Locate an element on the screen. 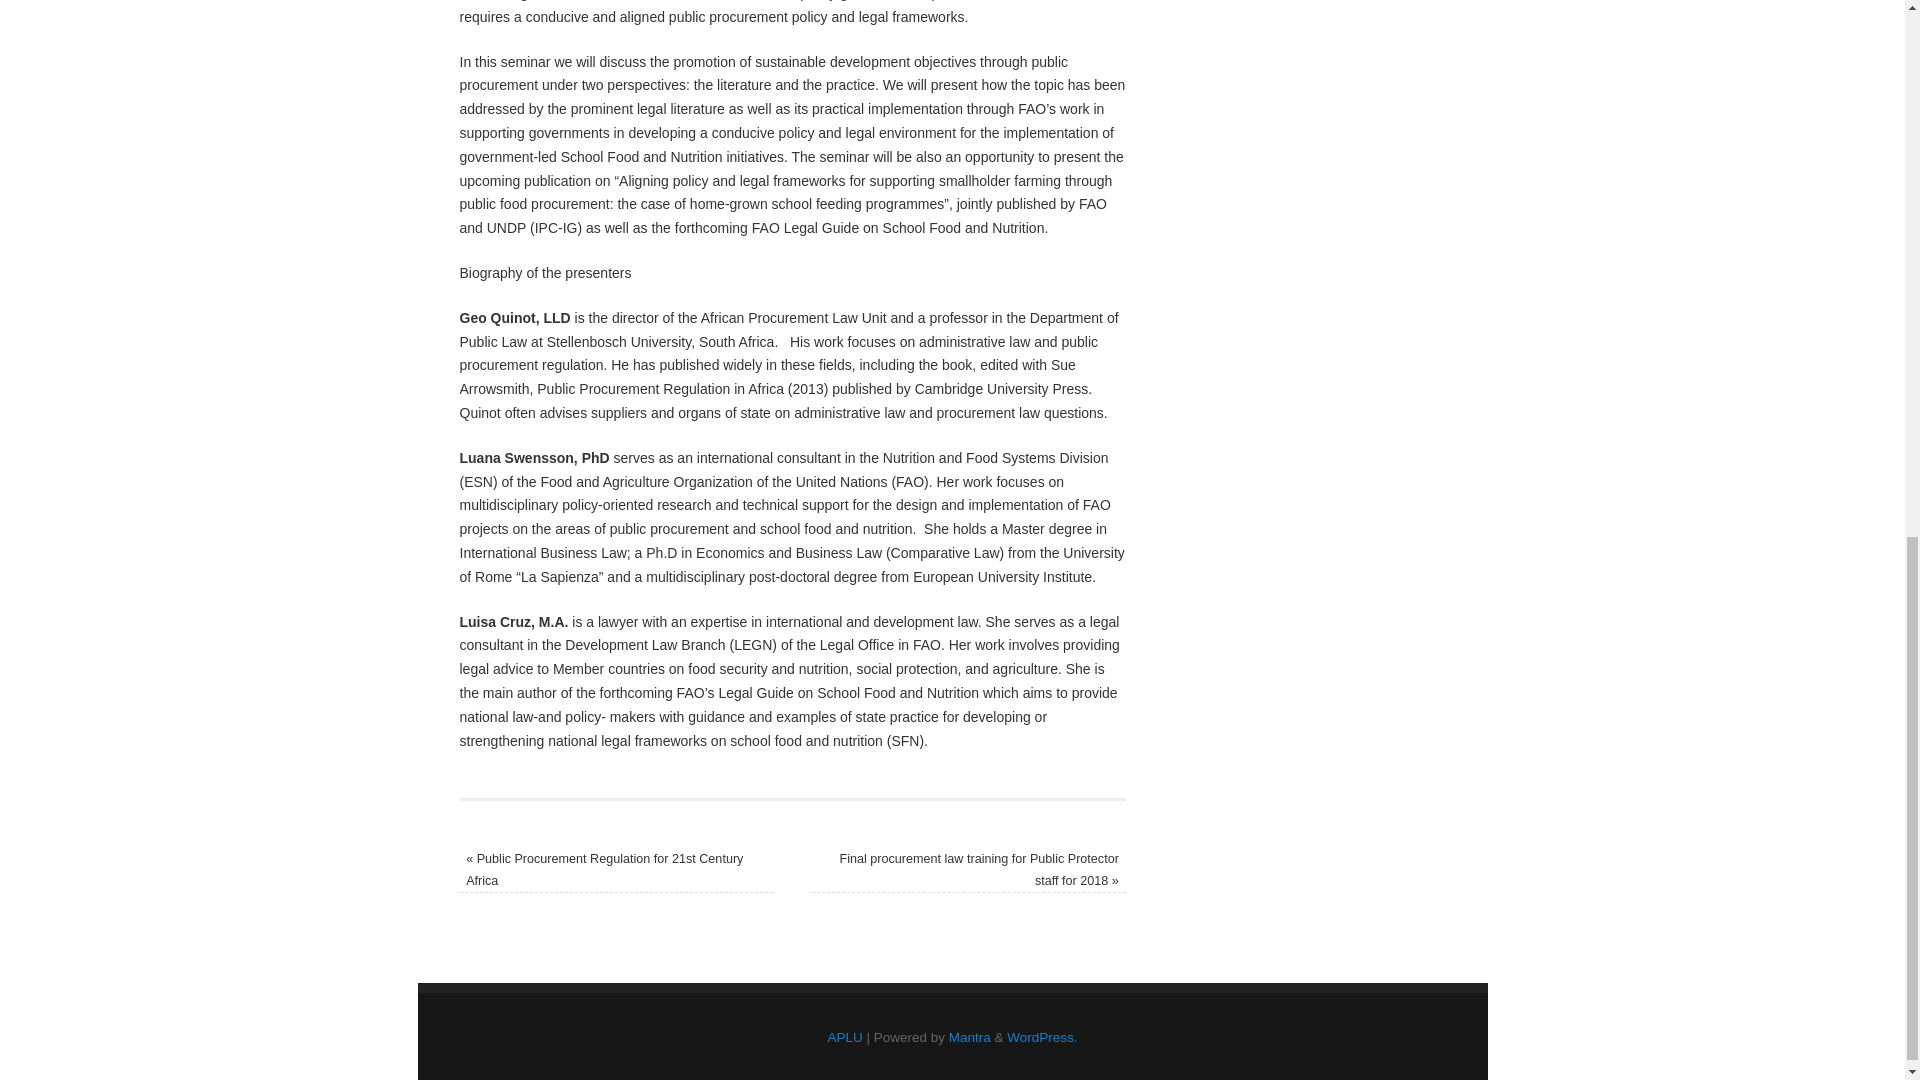  APLU is located at coordinates (844, 1038).